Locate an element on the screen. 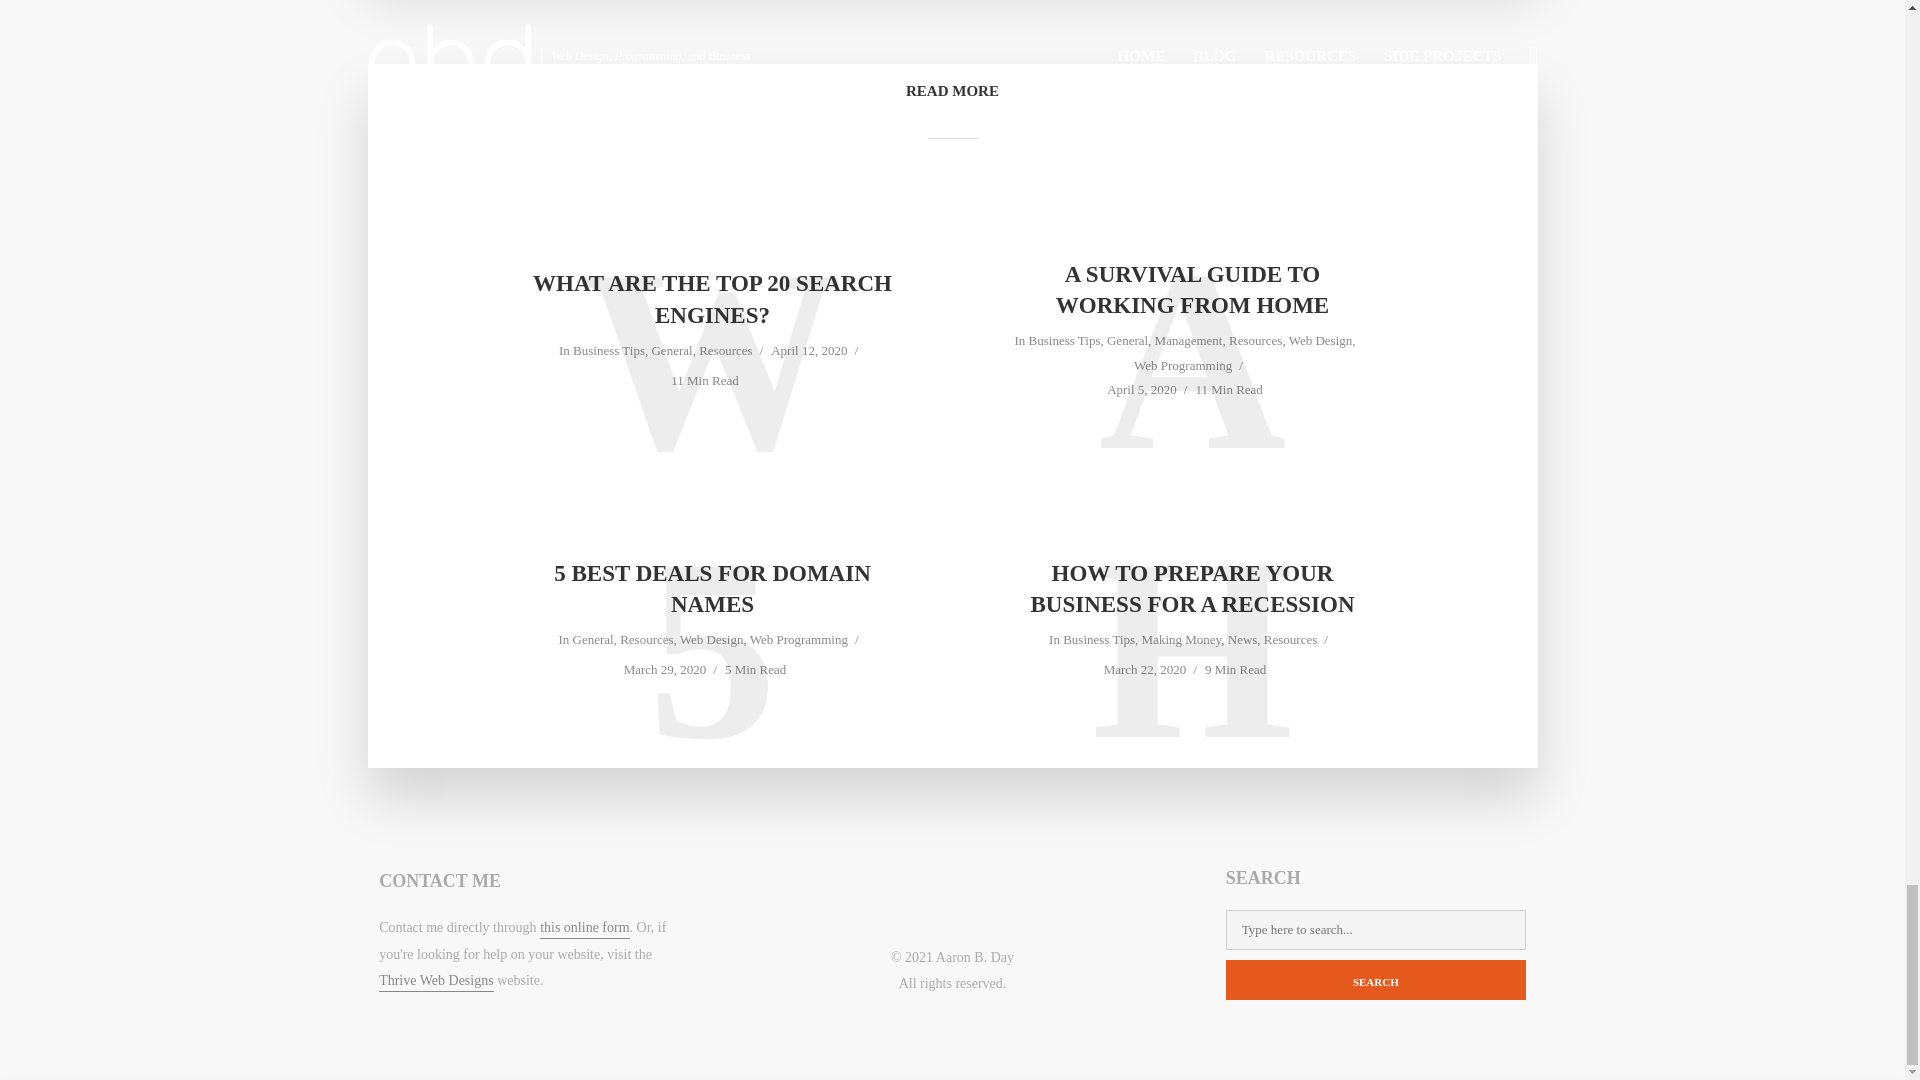 The width and height of the screenshot is (1920, 1080). General is located at coordinates (670, 352).